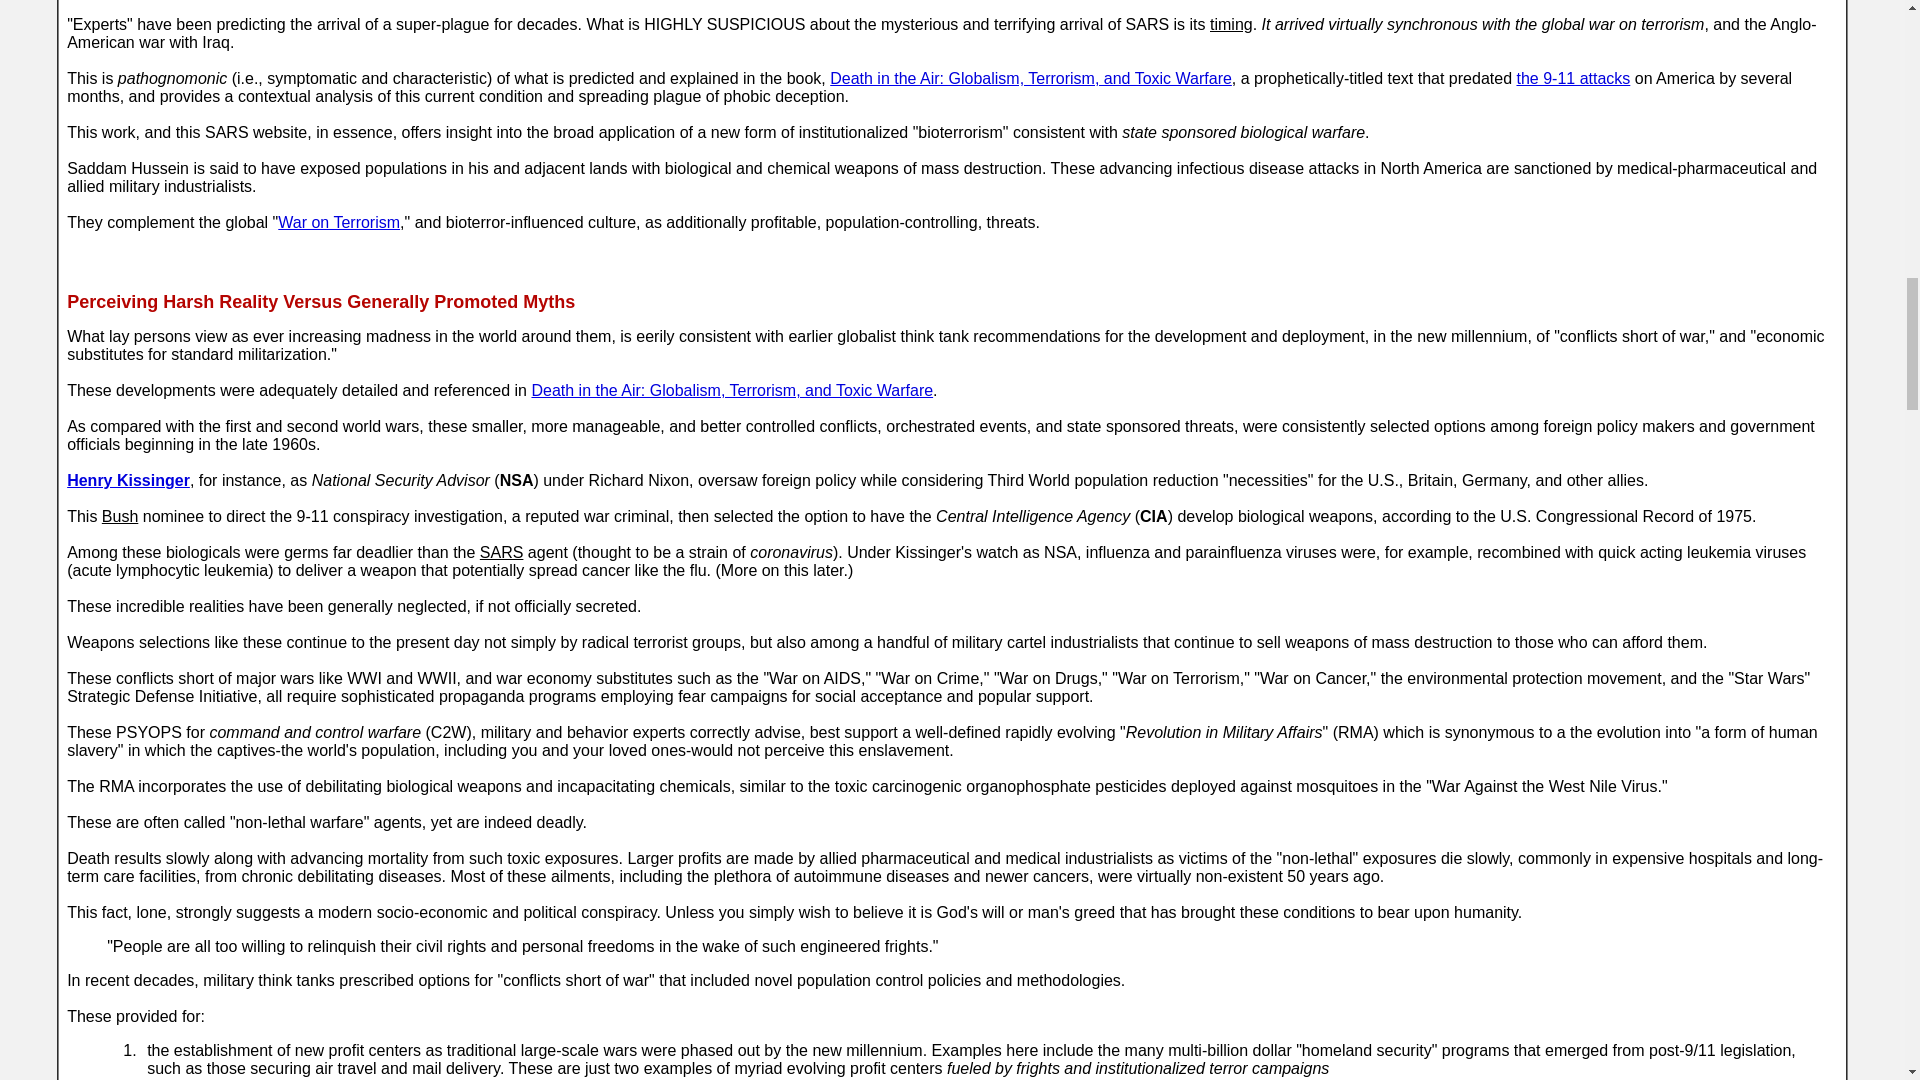  What do you see at coordinates (338, 222) in the screenshot?
I see `War on Terrorism` at bounding box center [338, 222].